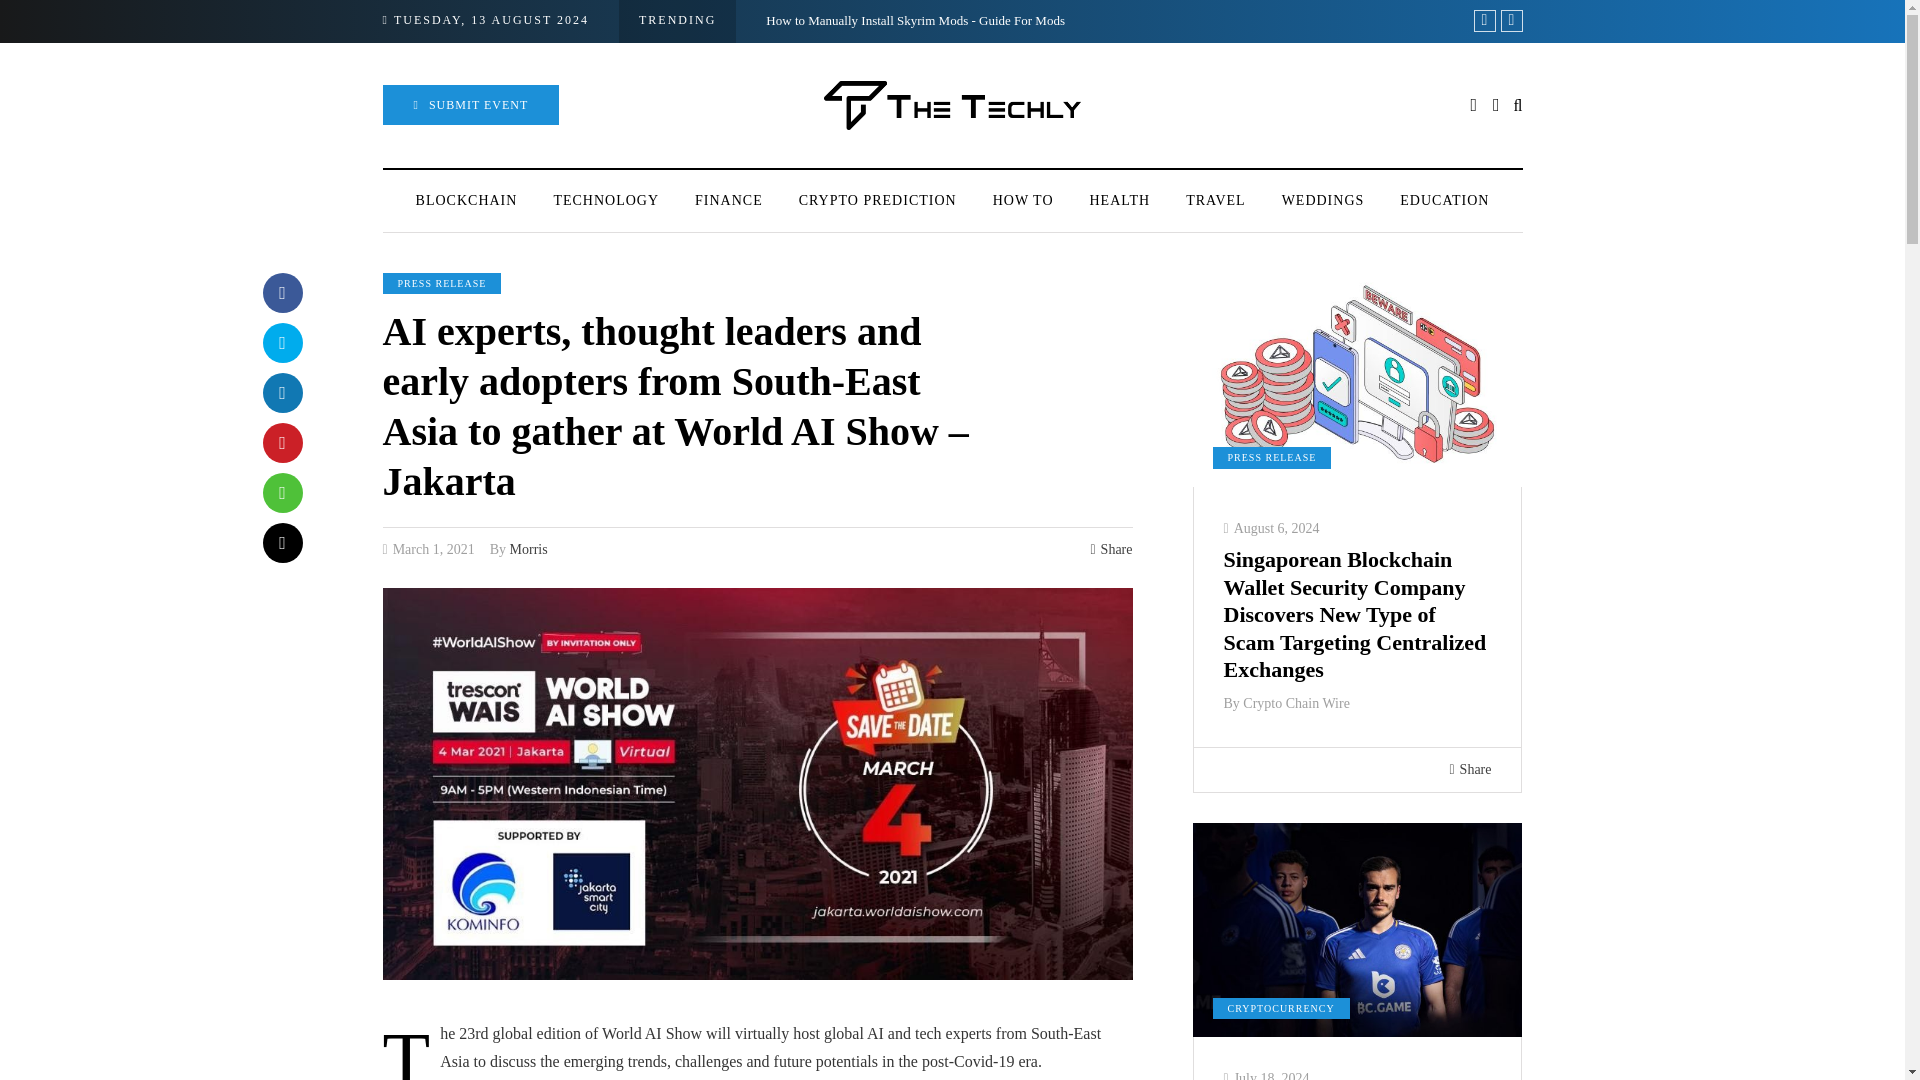 The image size is (1920, 1080). Describe the element at coordinates (878, 200) in the screenshot. I see `CRYPTO PREDICTION` at that location.